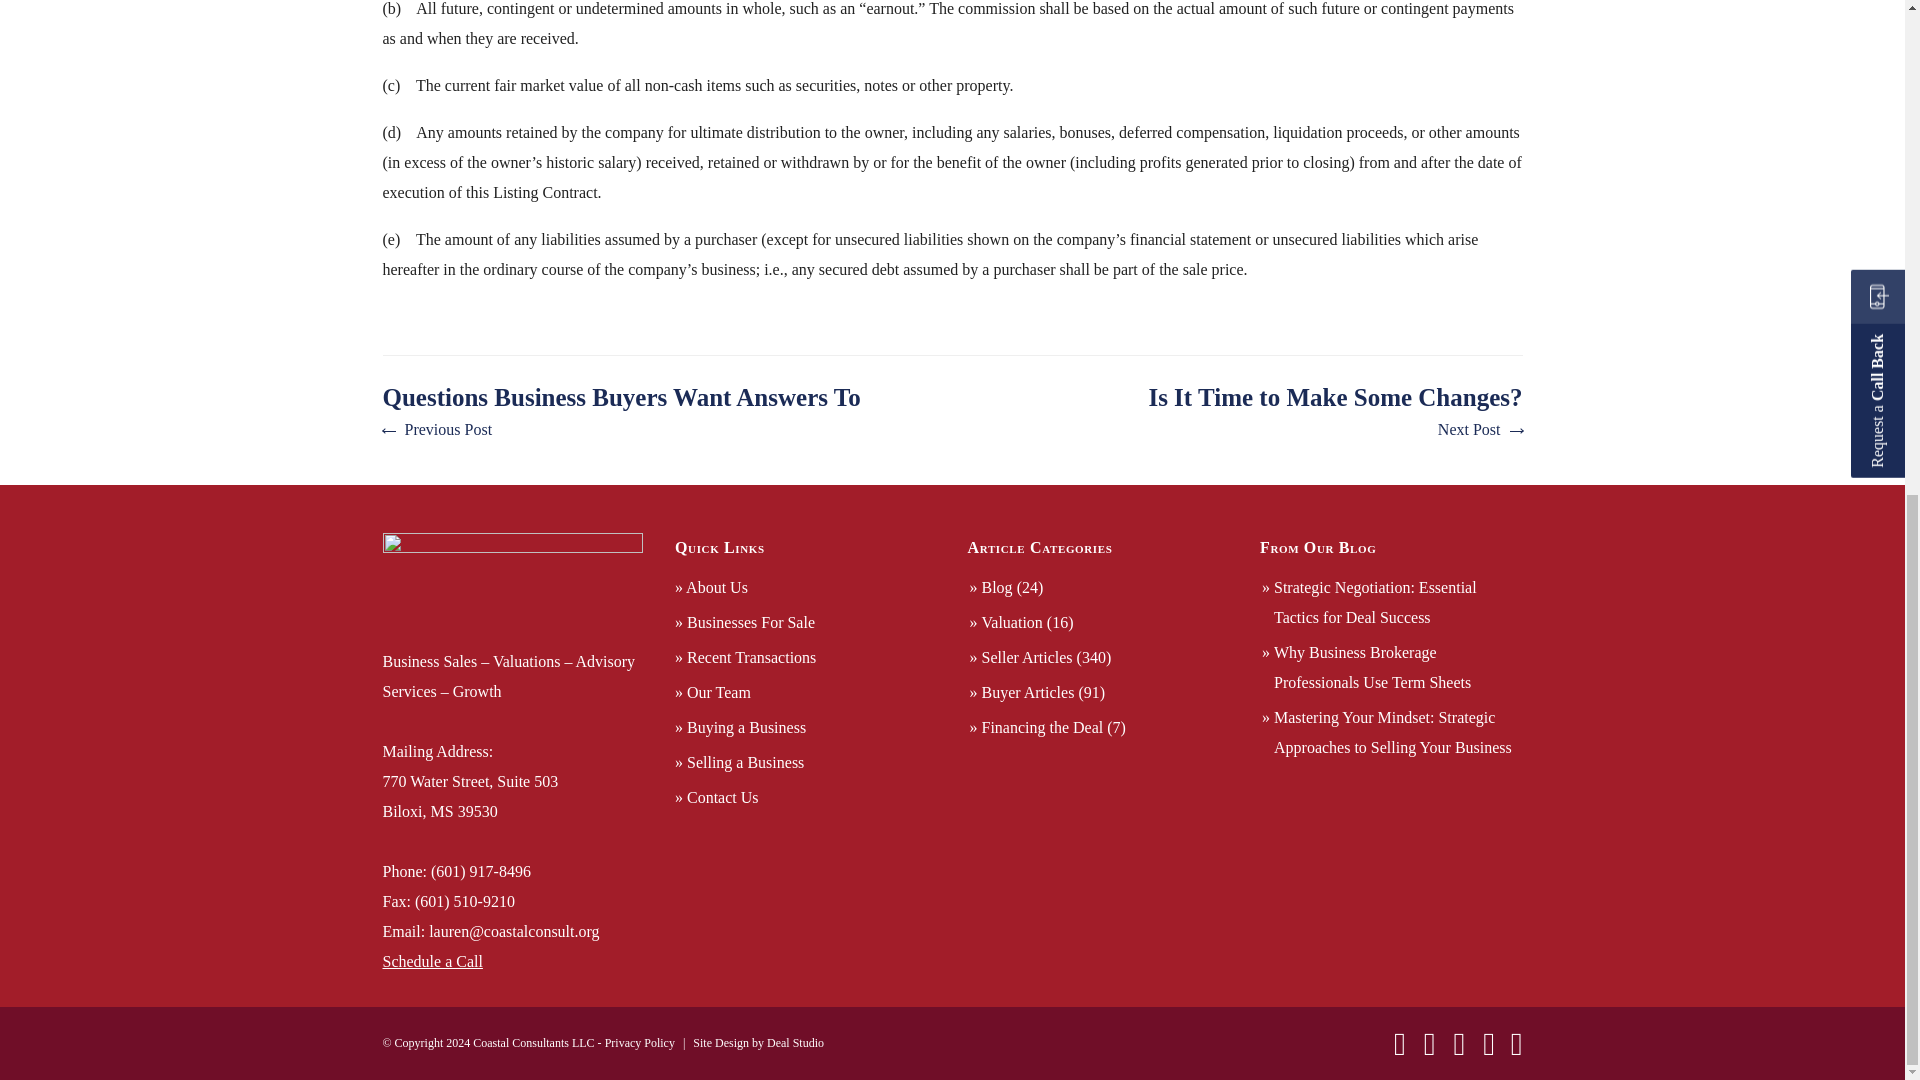 The image size is (1920, 1080). I want to click on View all posts filed under Financing the Deal, so click(1042, 727).